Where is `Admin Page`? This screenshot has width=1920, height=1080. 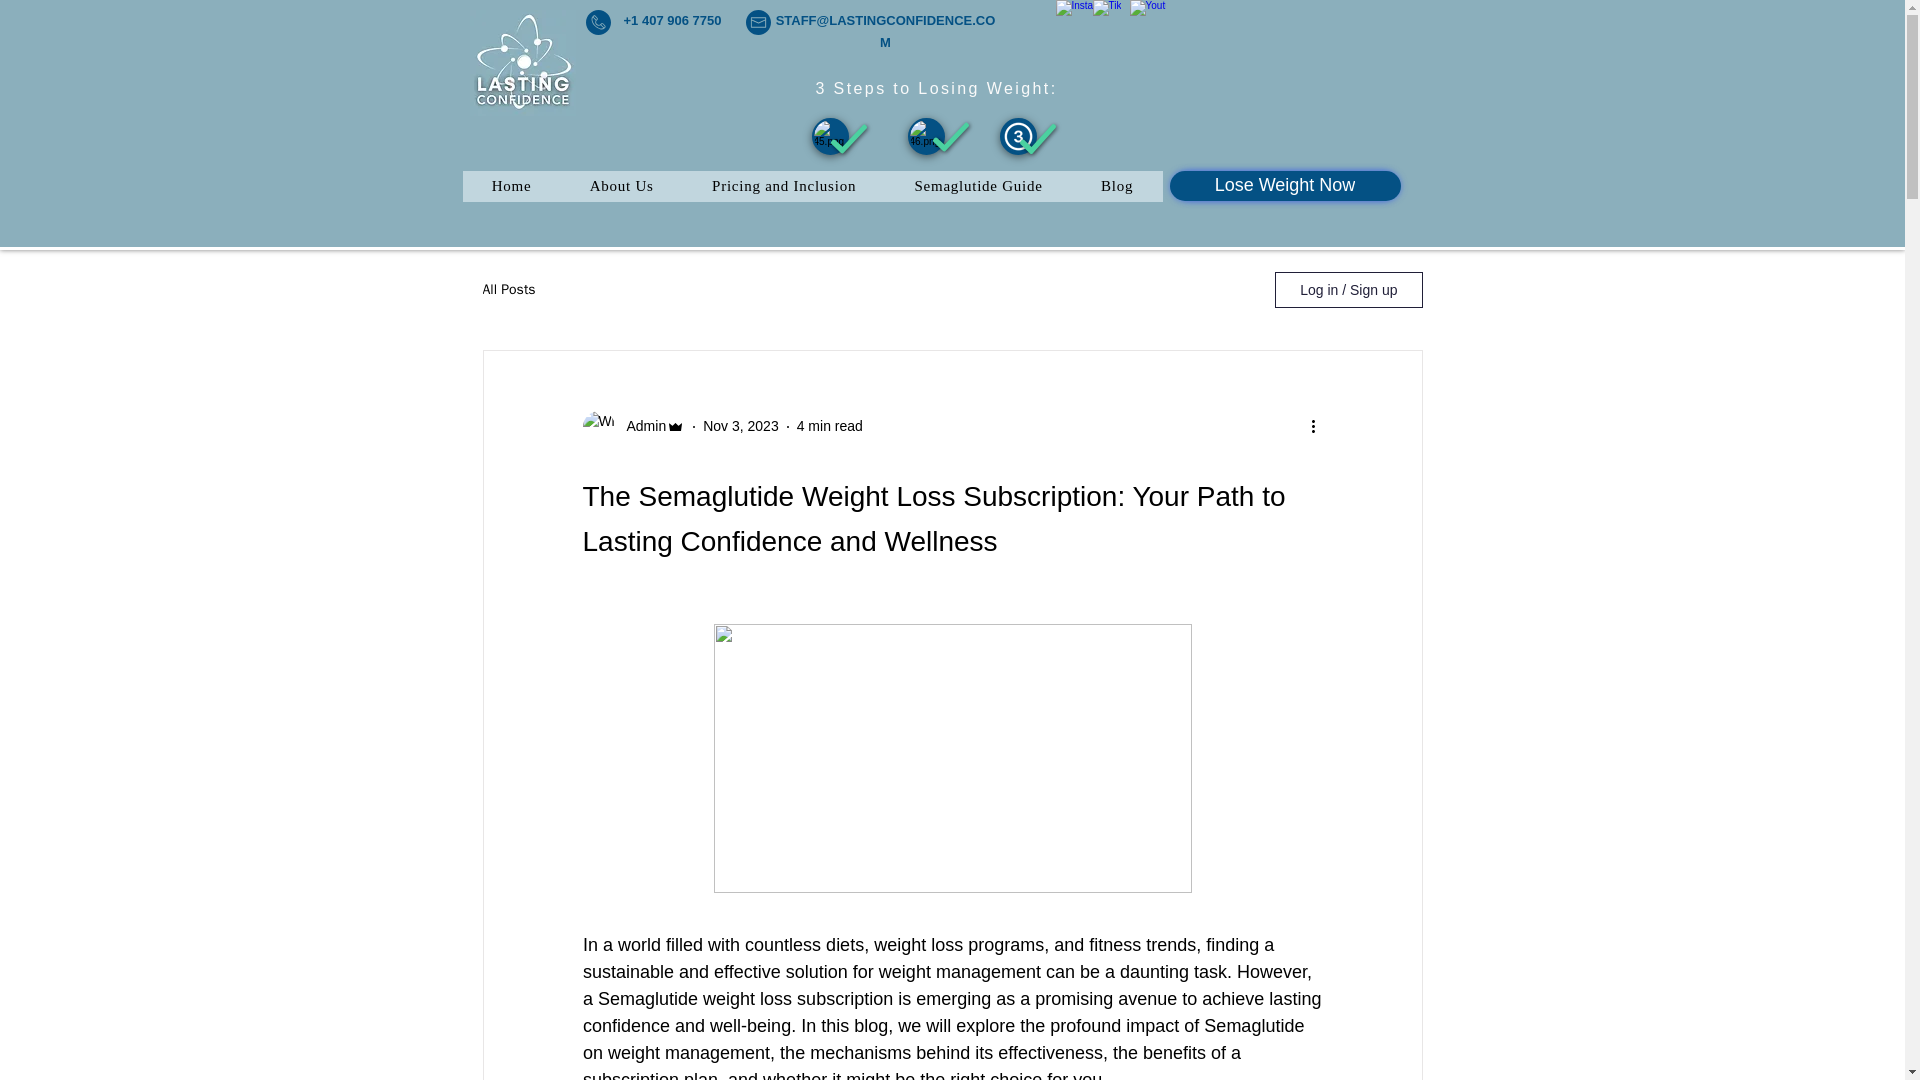 Admin Page is located at coordinates (1285, 185).